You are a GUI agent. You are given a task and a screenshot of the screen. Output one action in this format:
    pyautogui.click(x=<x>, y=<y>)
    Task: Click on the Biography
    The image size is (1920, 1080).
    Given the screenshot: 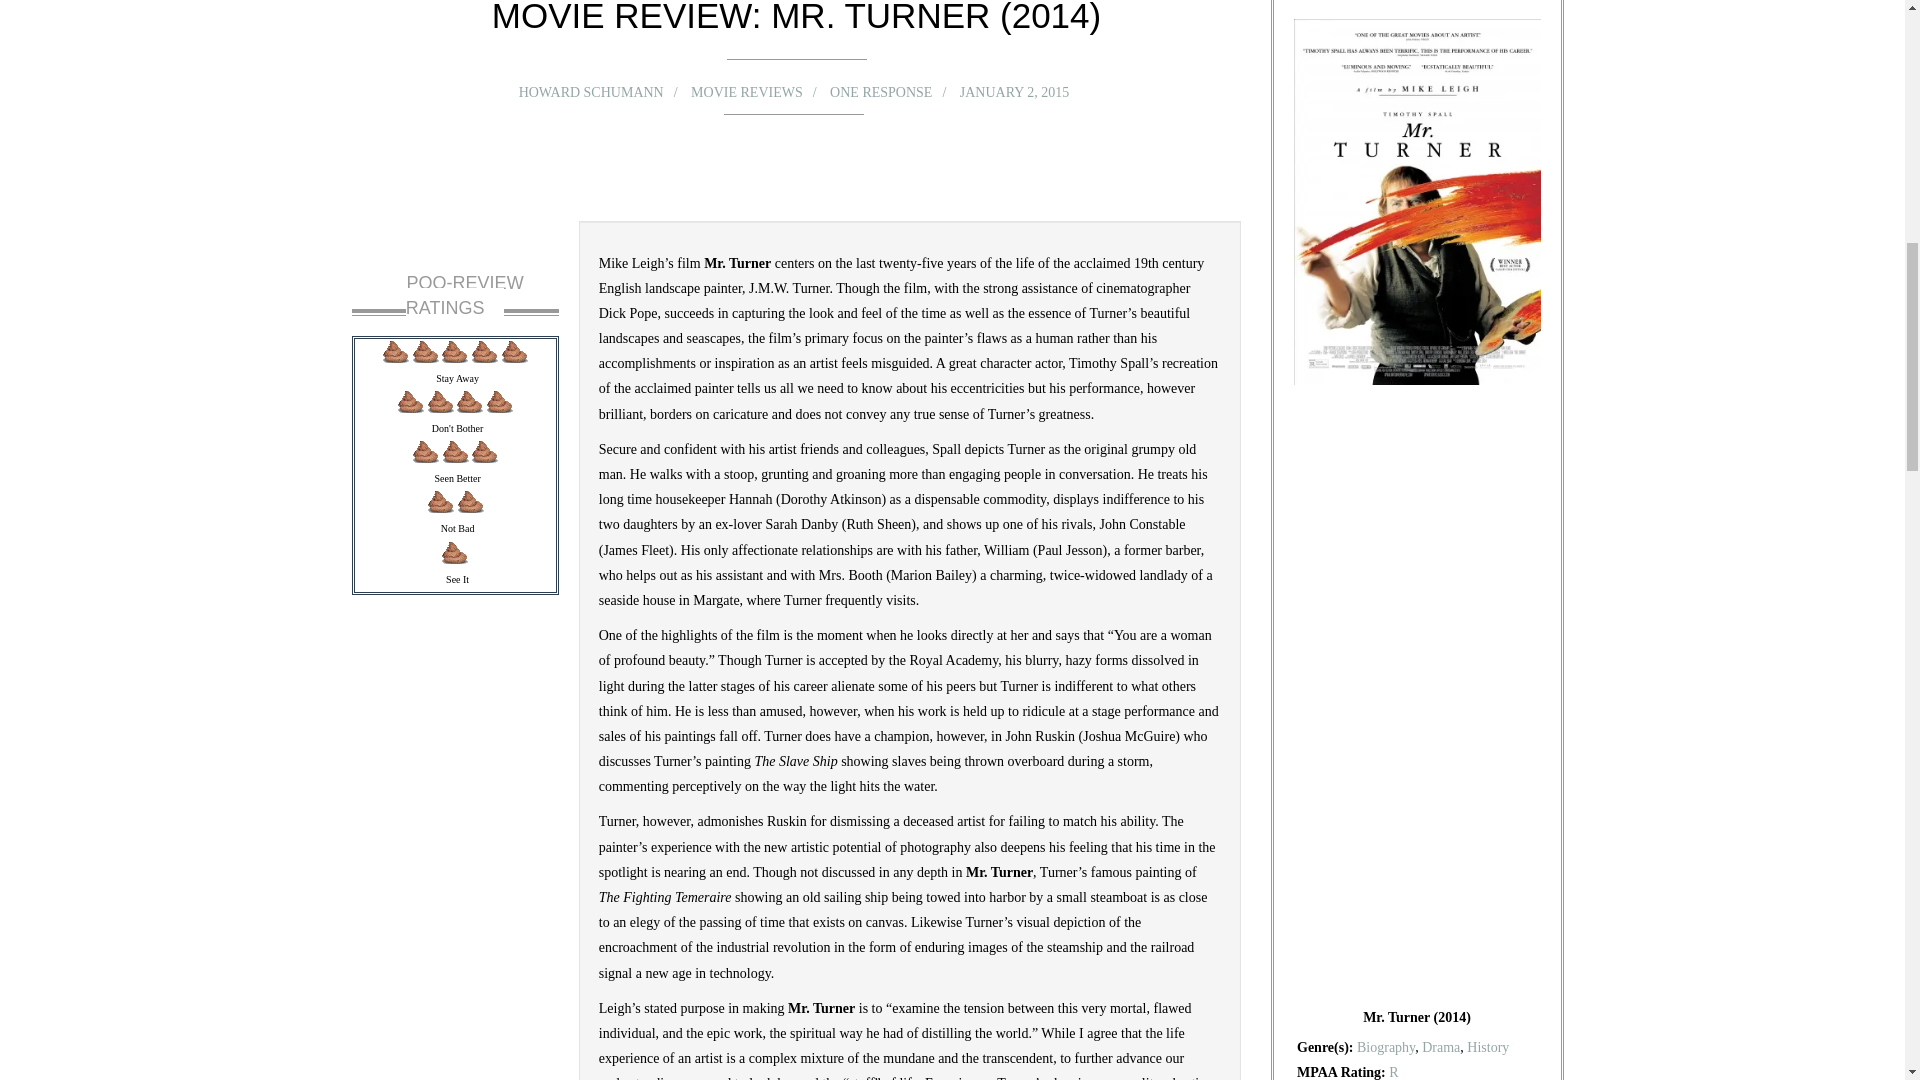 What is the action you would take?
    pyautogui.click(x=1386, y=1048)
    